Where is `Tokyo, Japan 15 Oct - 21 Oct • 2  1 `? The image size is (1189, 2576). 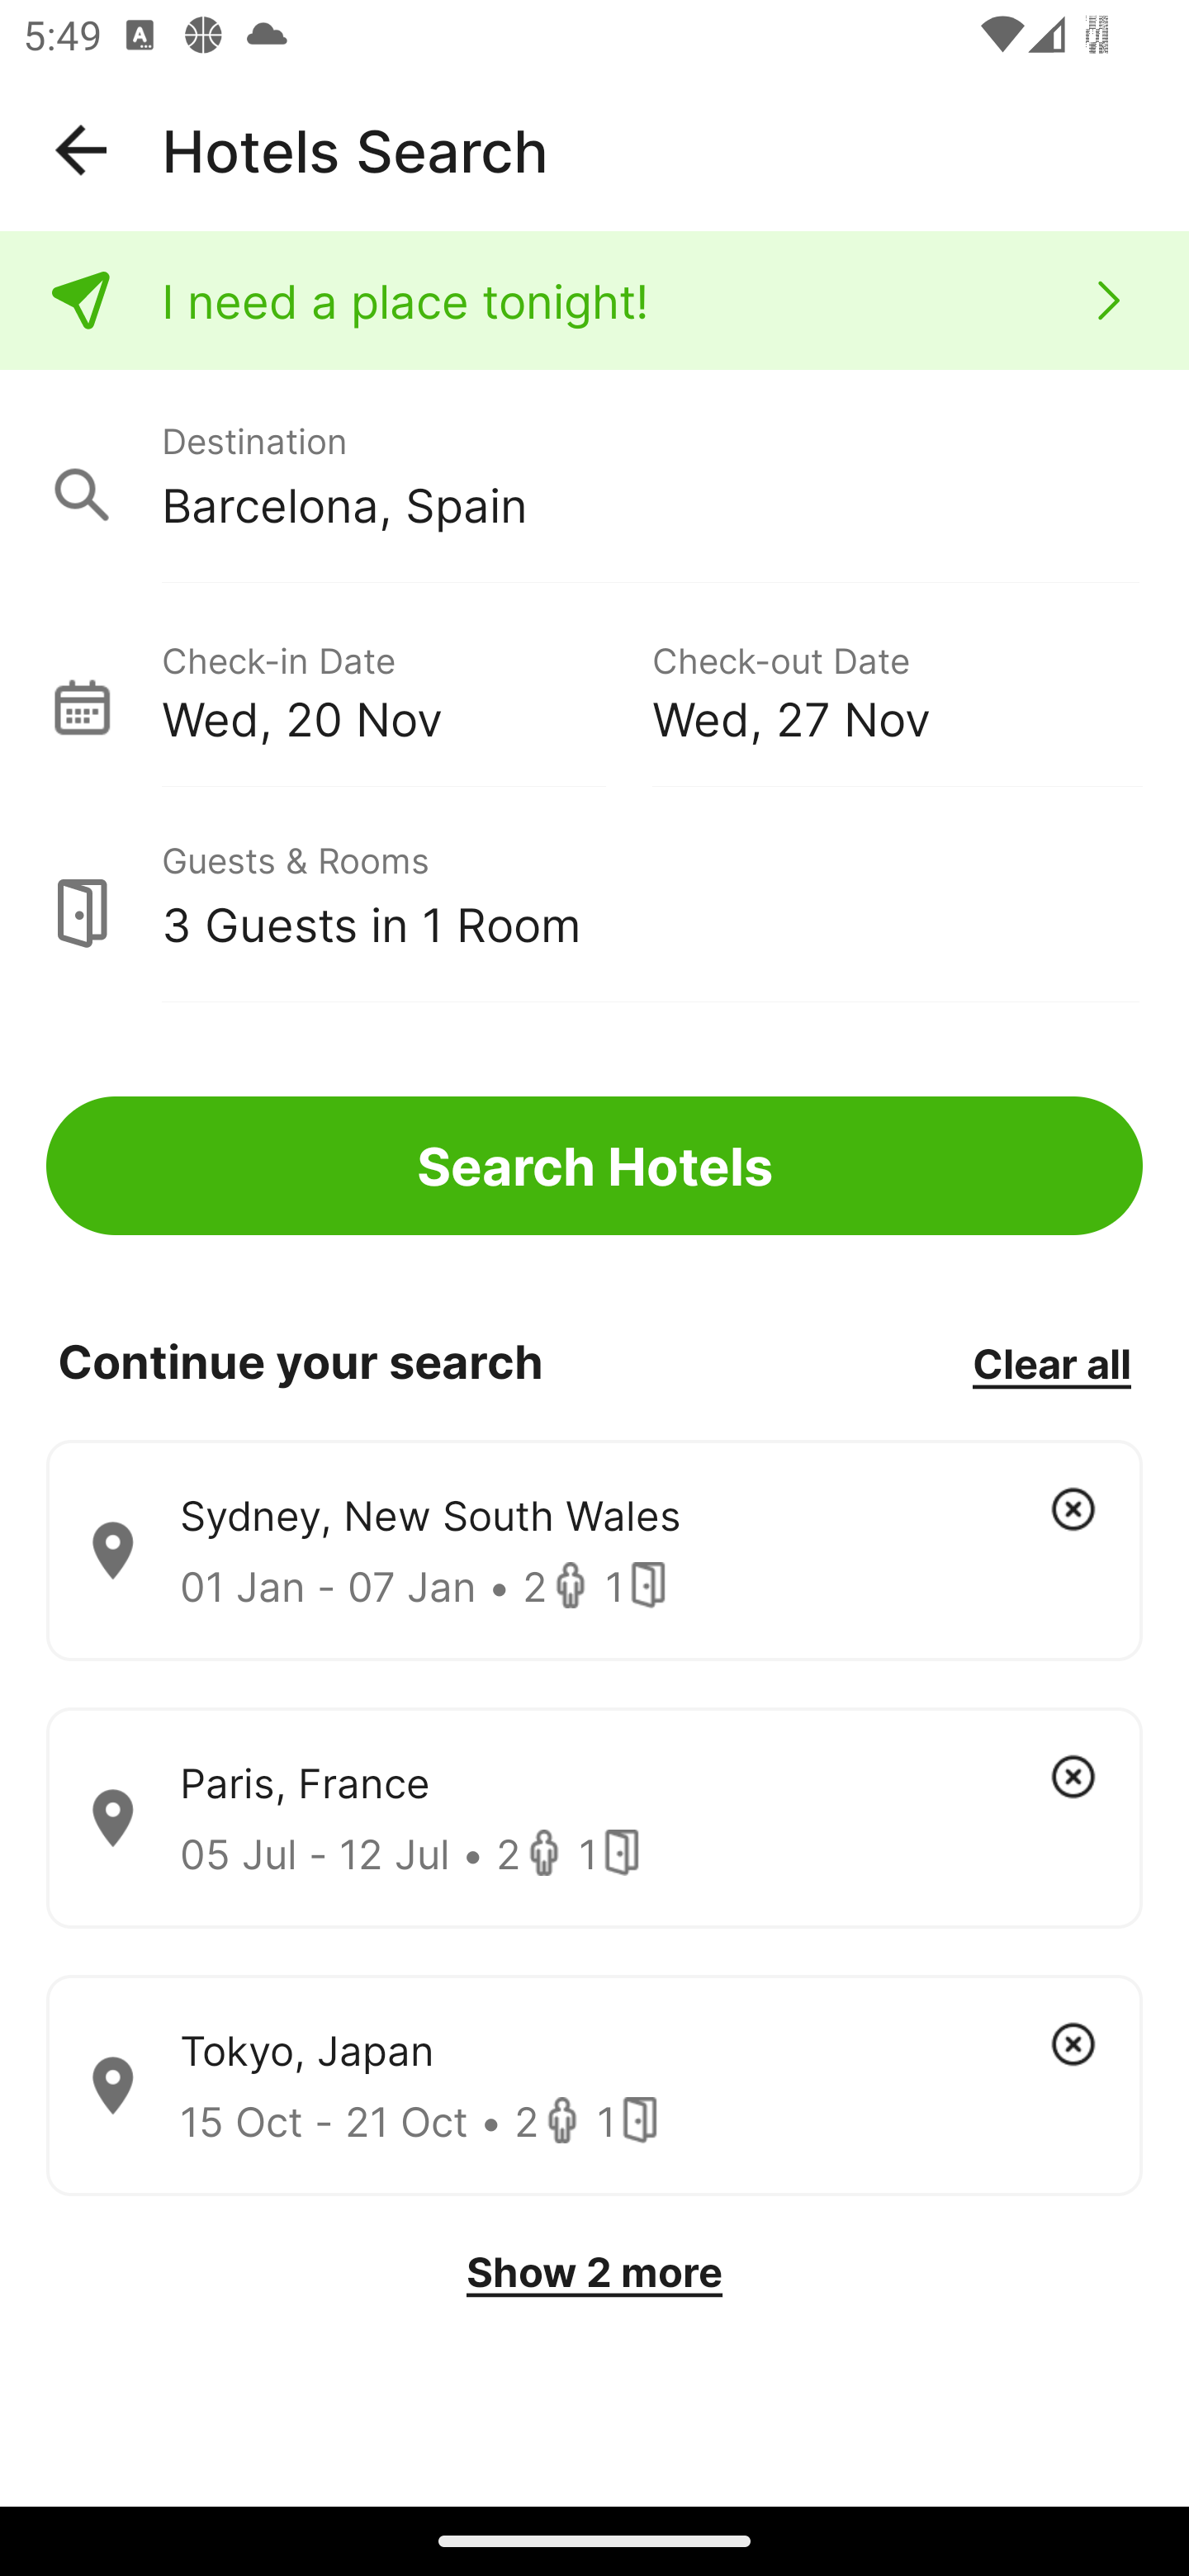
Tokyo, Japan 15 Oct - 21 Oct • 2  1  is located at coordinates (594, 2086).